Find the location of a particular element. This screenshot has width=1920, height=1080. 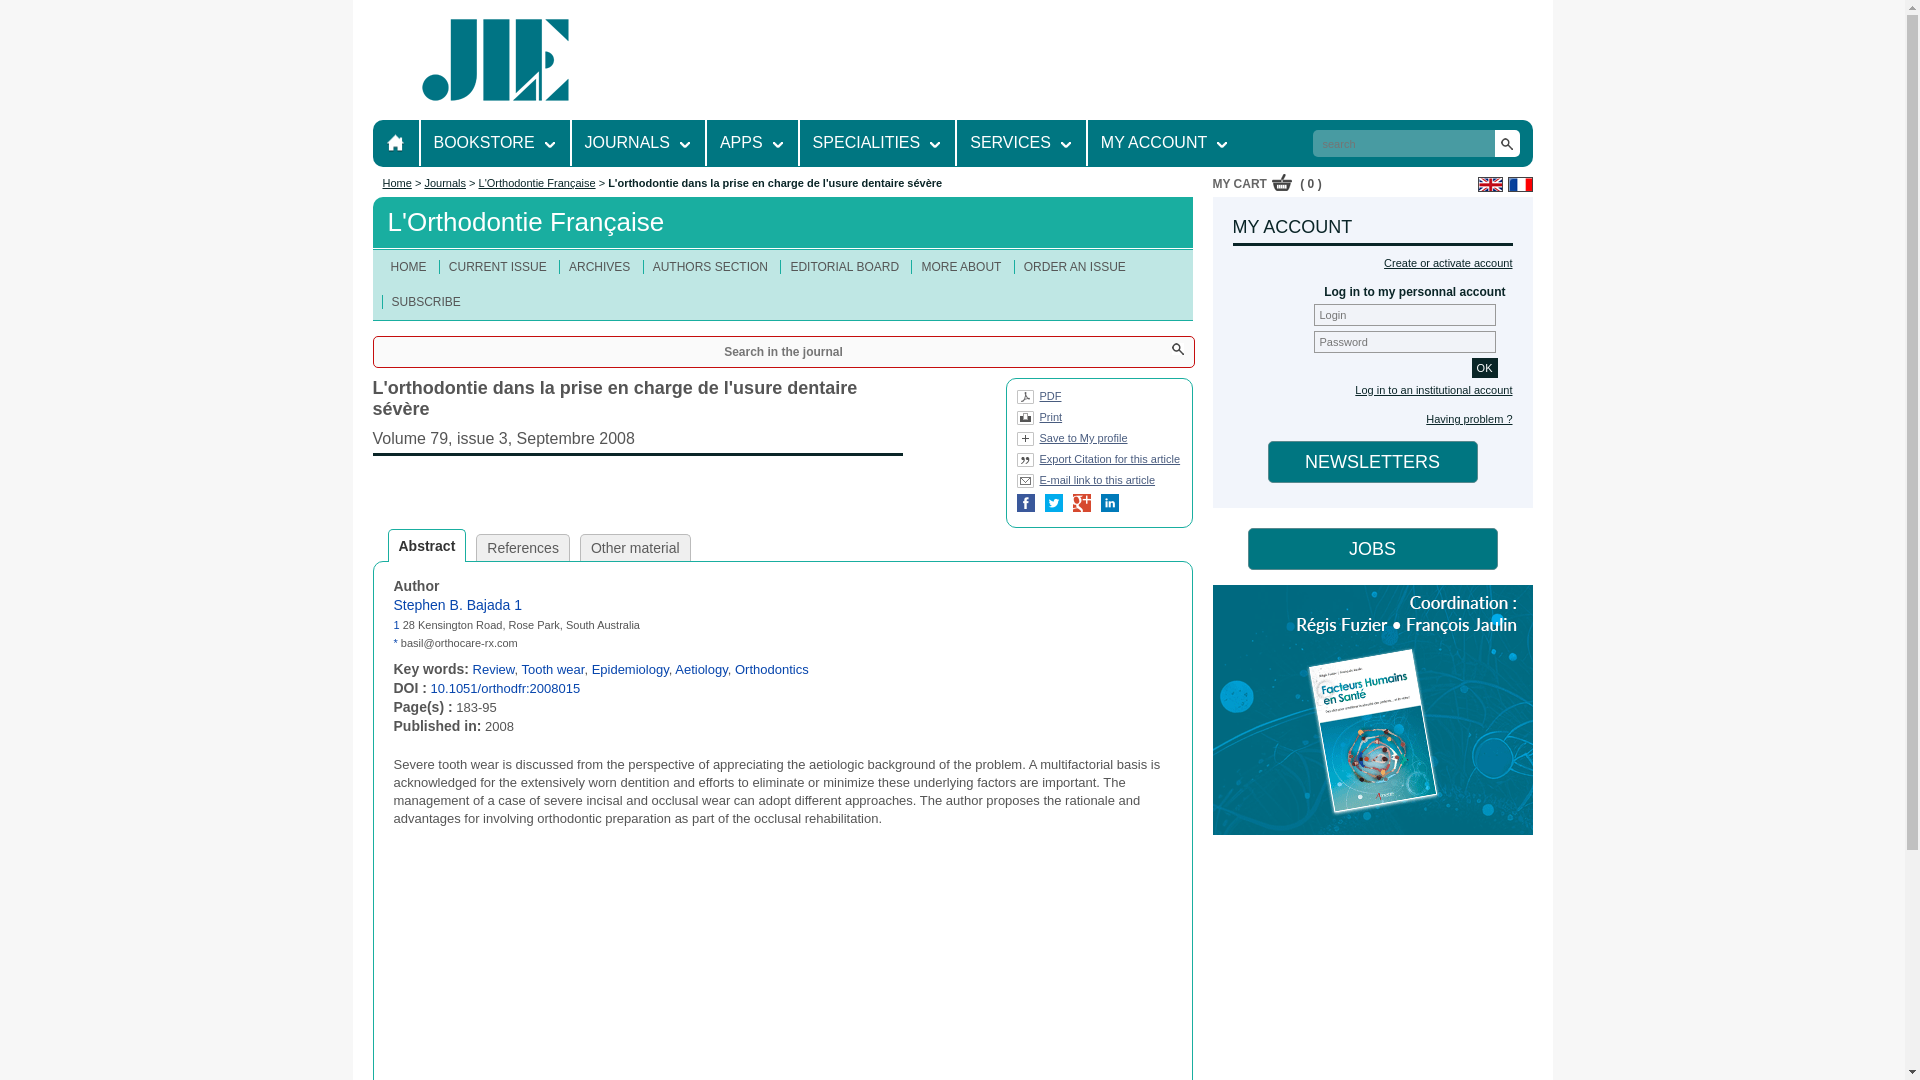

BOOKSTORE is located at coordinates (484, 142).